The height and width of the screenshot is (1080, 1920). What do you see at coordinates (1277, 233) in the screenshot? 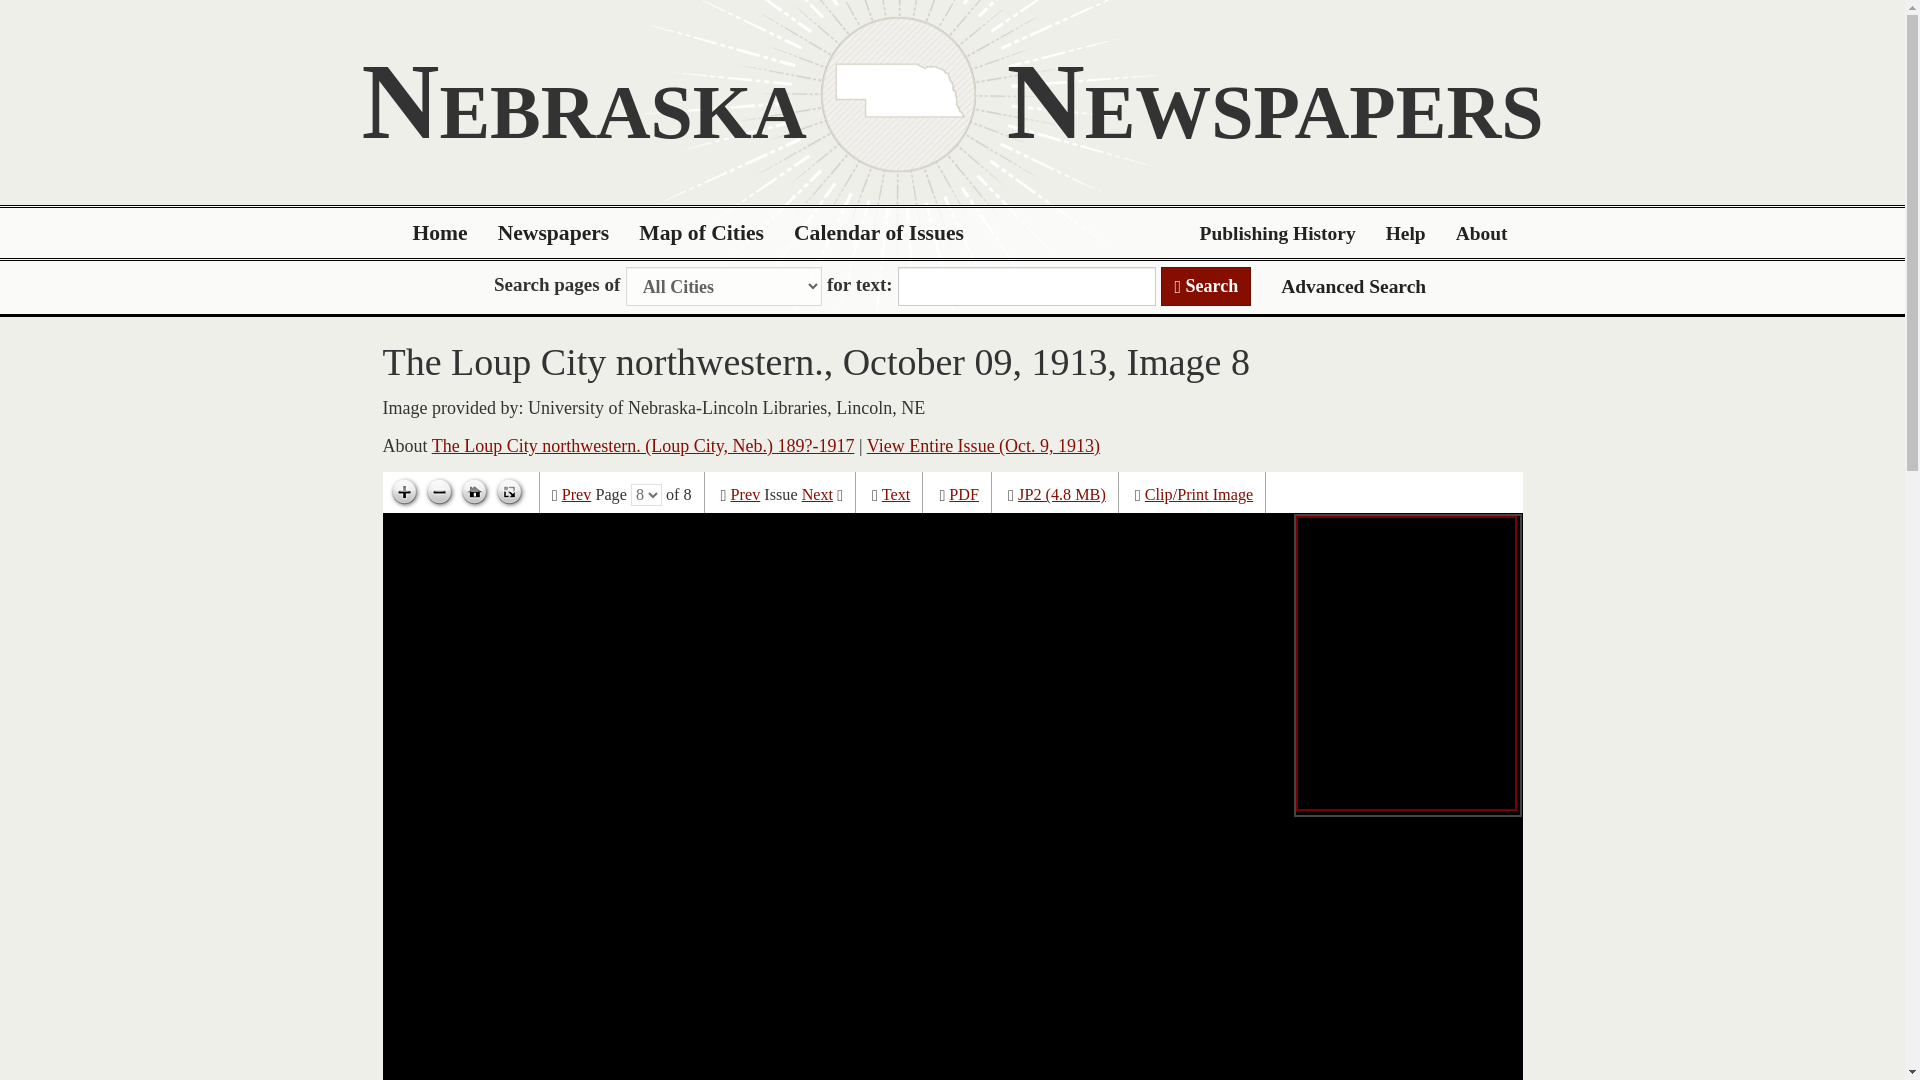
I see `Publishing History` at bounding box center [1277, 233].